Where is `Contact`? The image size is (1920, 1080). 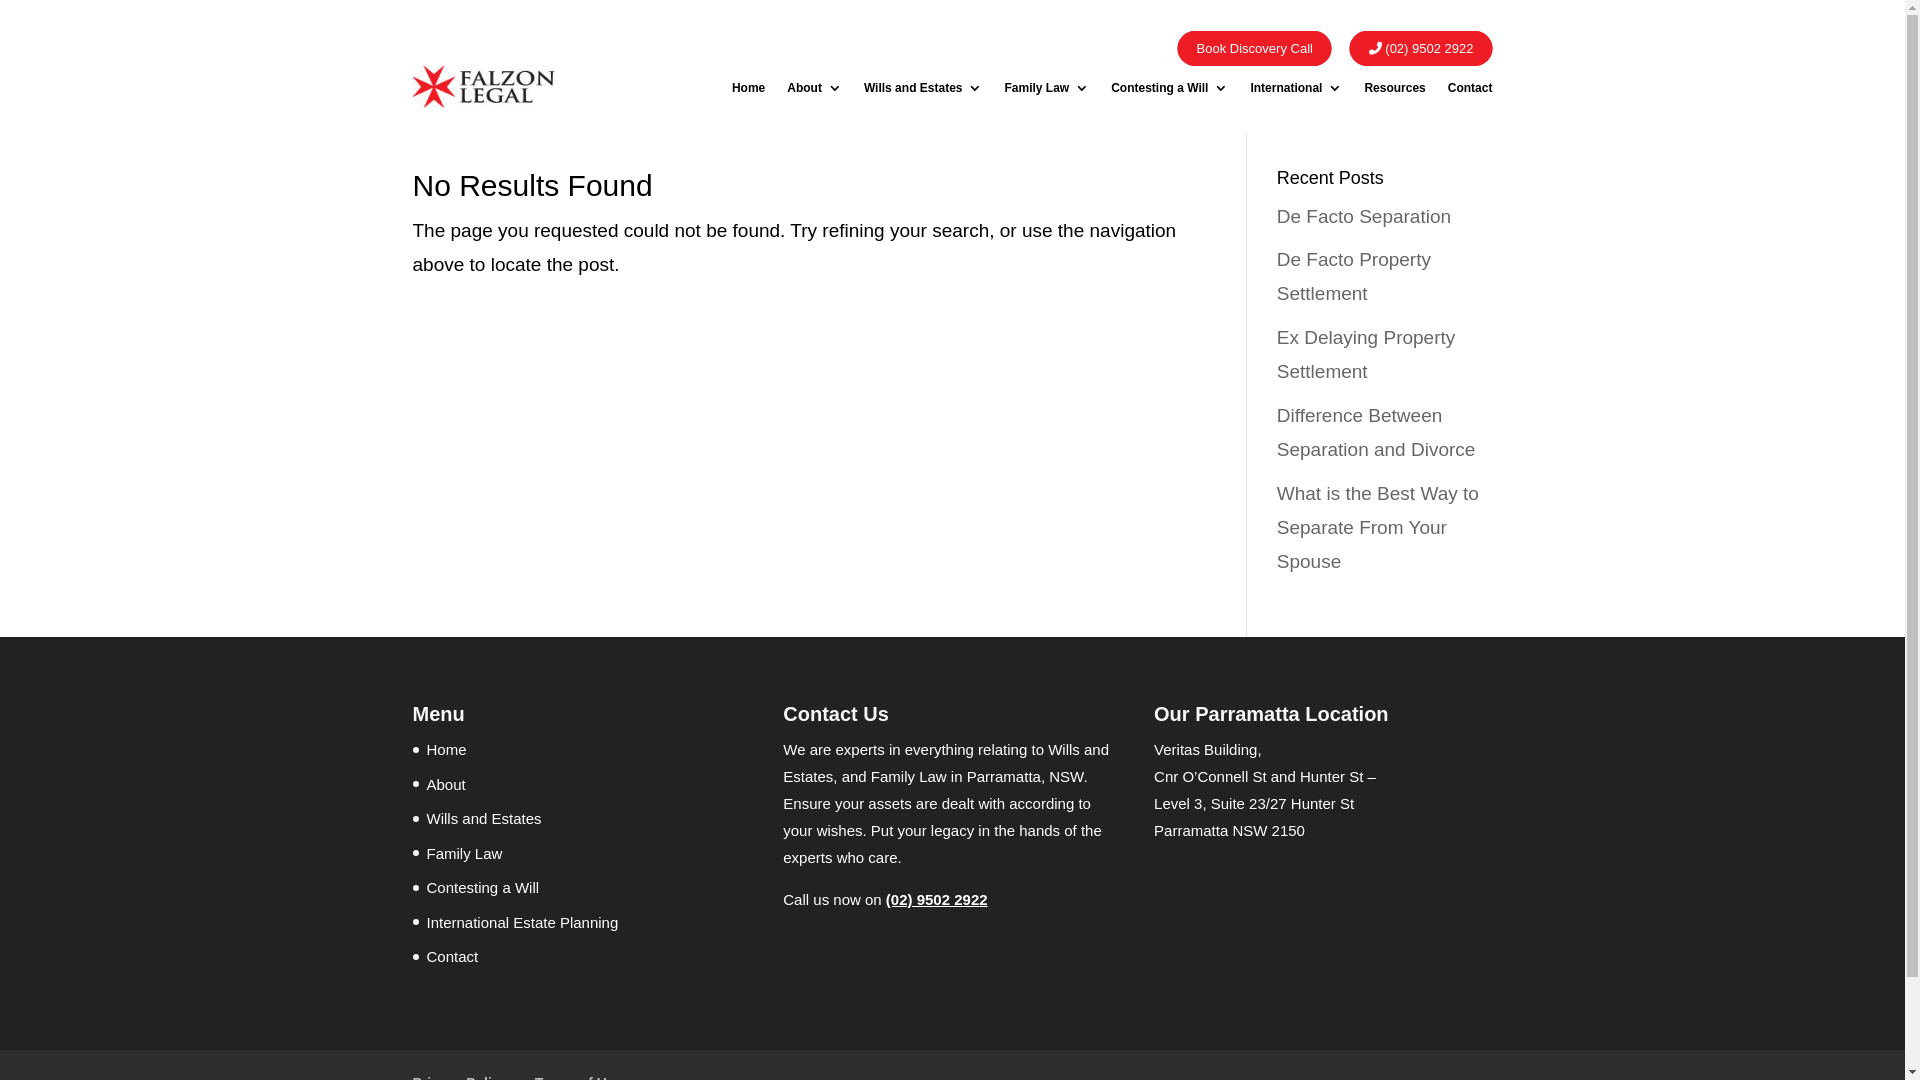 Contact is located at coordinates (1470, 92).